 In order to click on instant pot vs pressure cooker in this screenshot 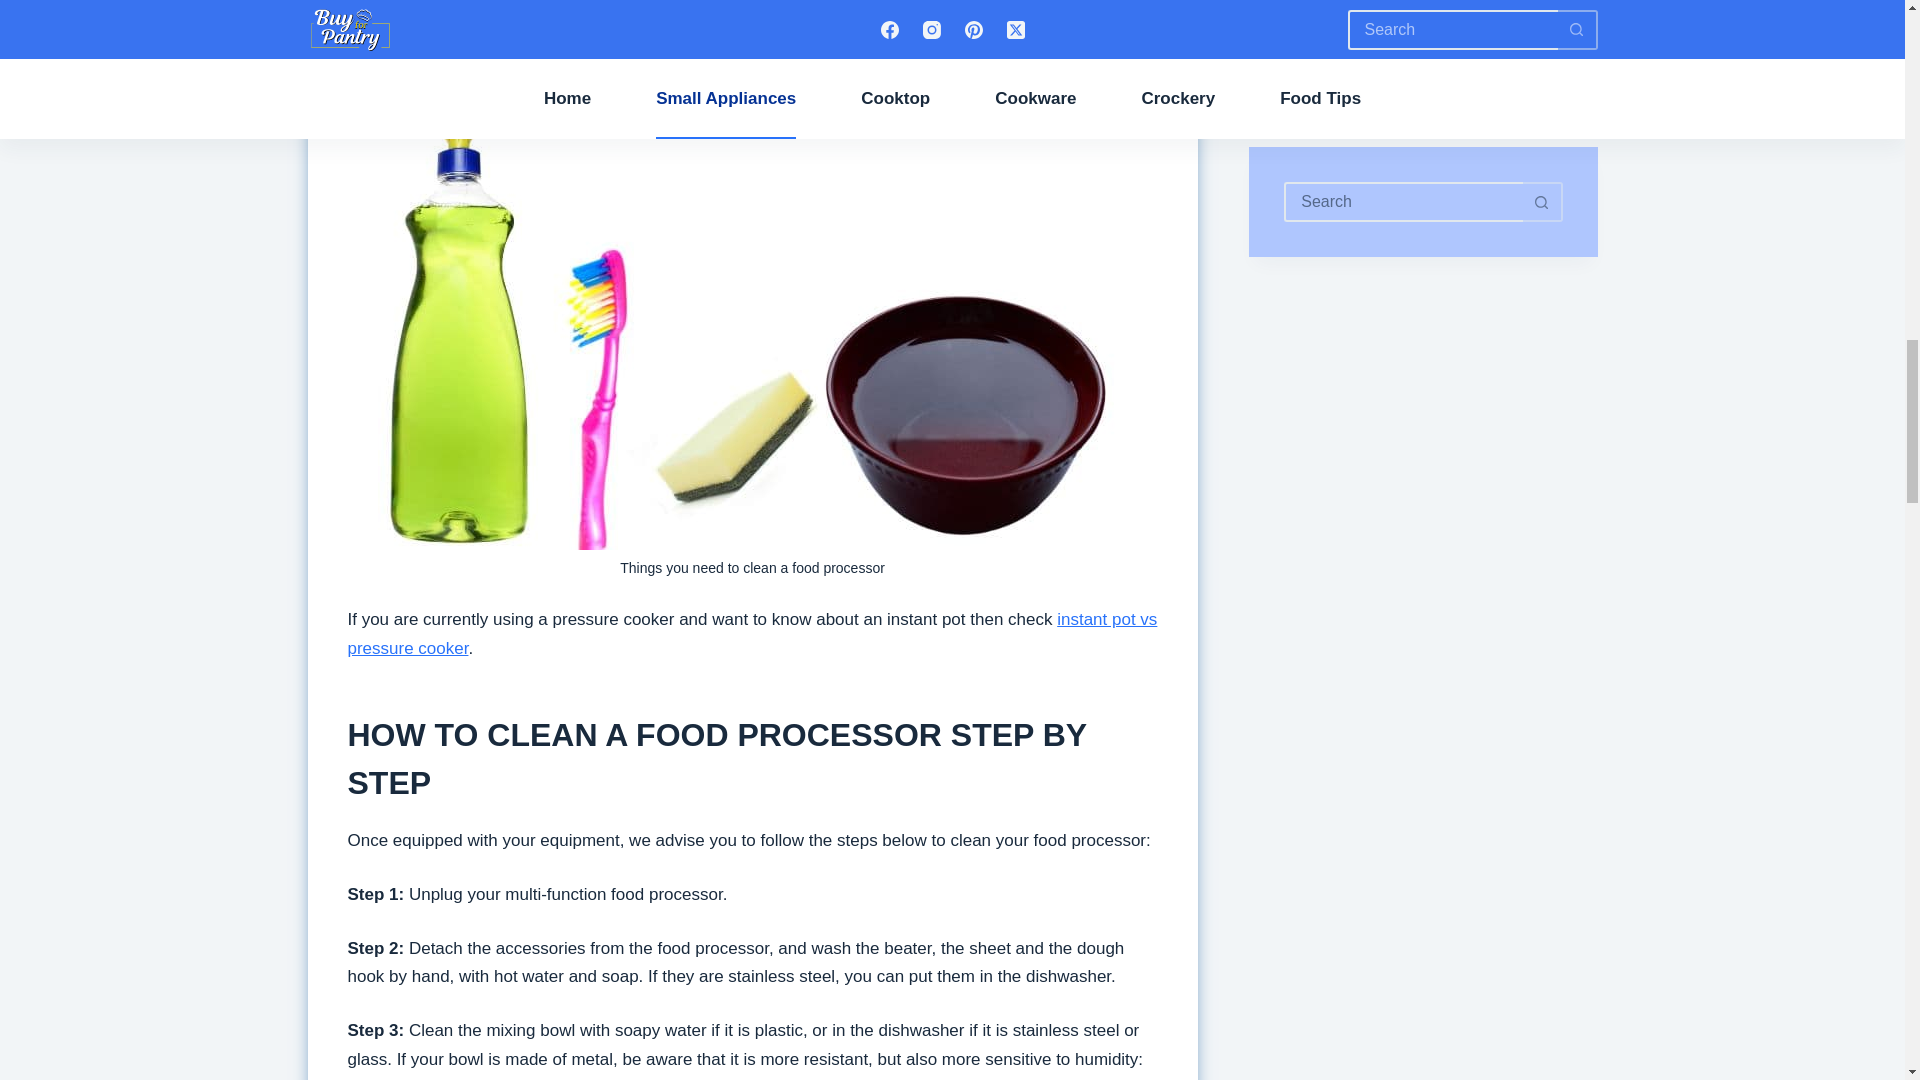, I will do `click(752, 634)`.